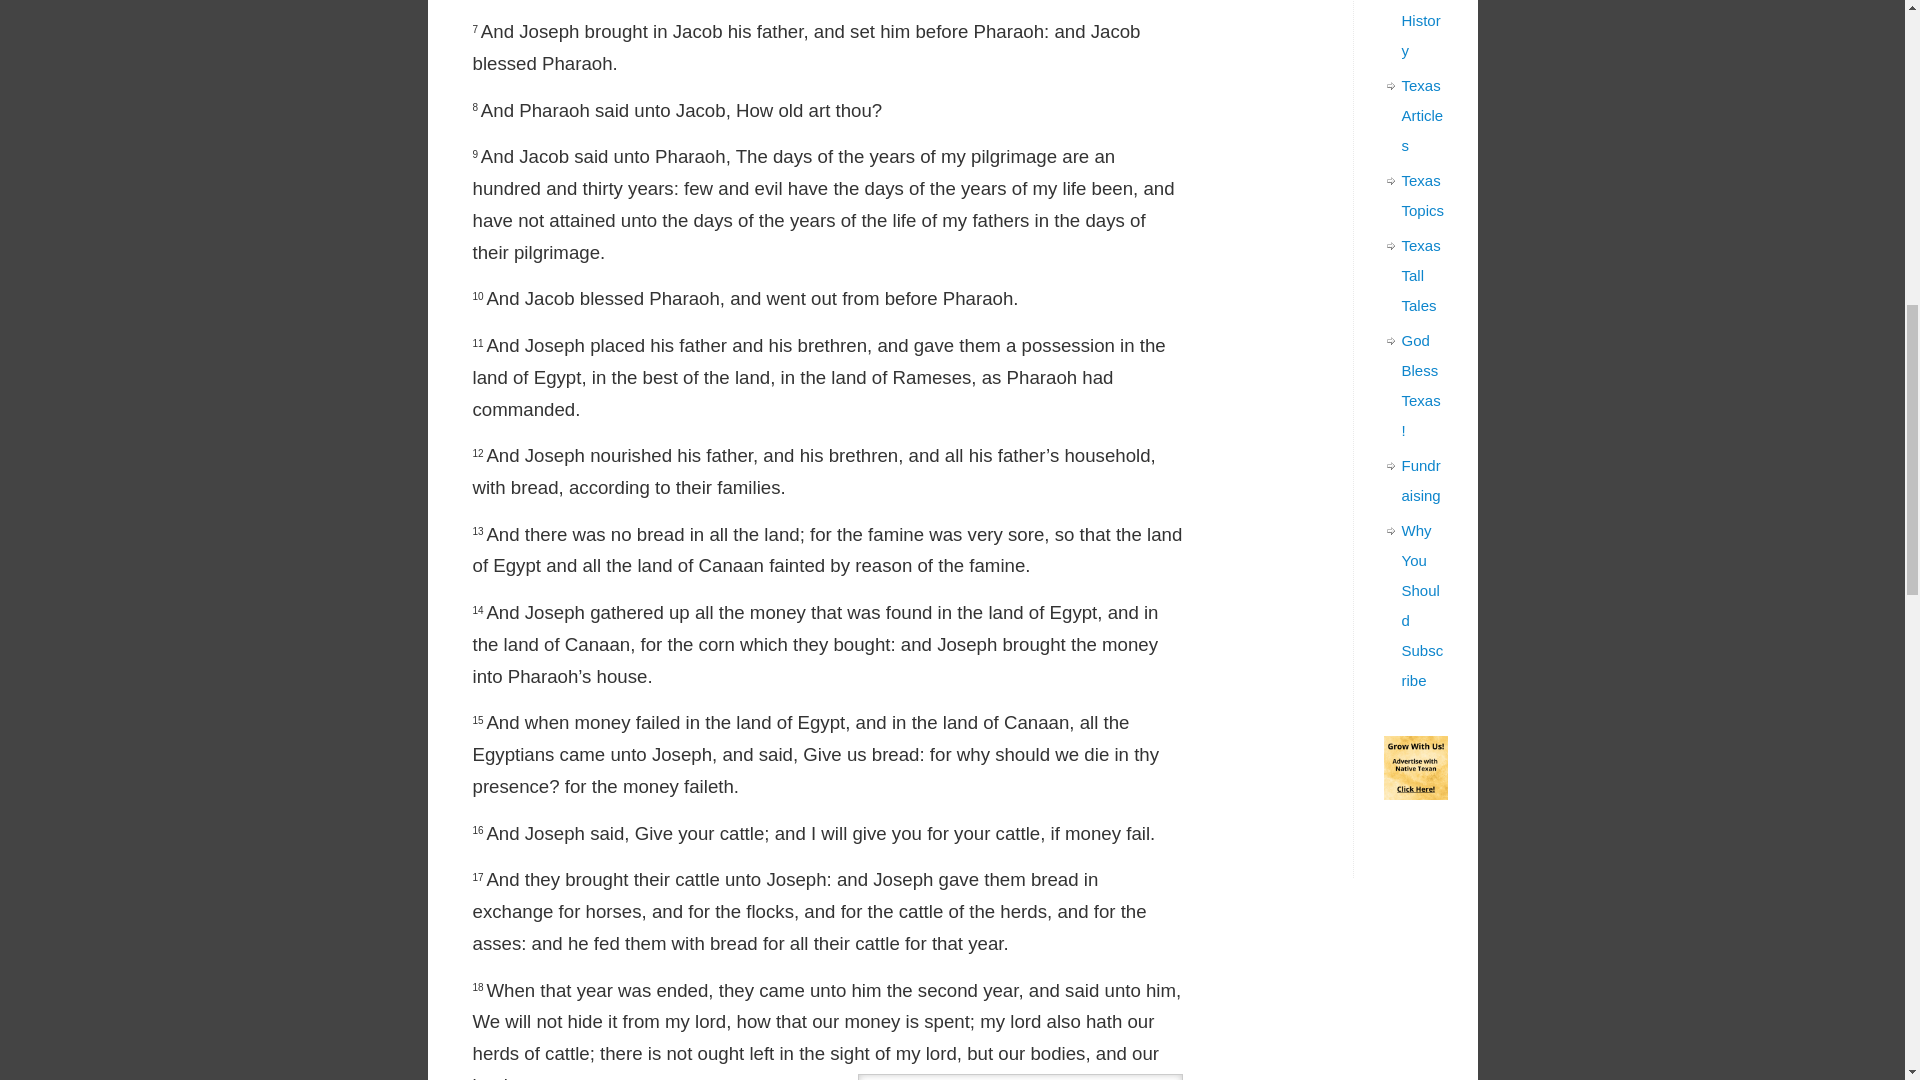  What do you see at coordinates (1421, 275) in the screenshot?
I see `Texas Tall Tales` at bounding box center [1421, 275].